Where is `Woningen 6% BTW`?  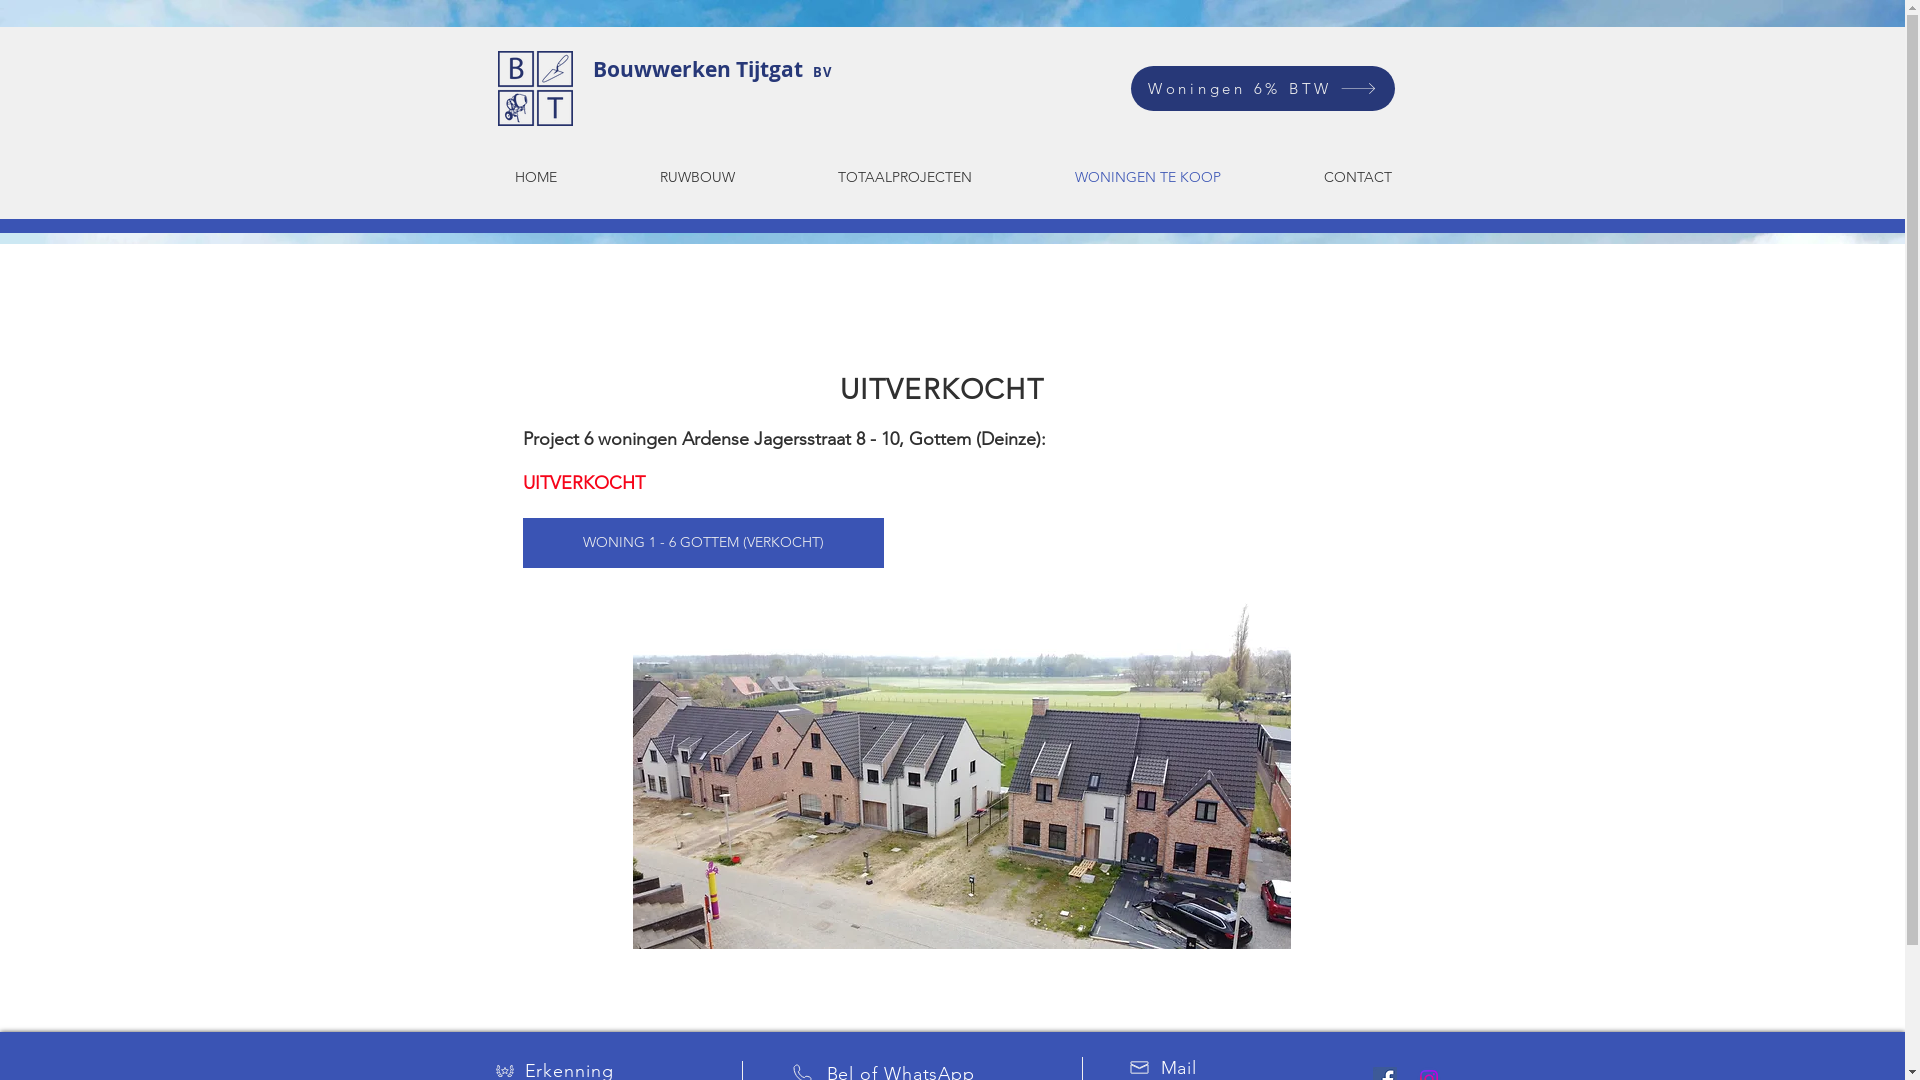 Woningen 6% BTW is located at coordinates (1262, 88).